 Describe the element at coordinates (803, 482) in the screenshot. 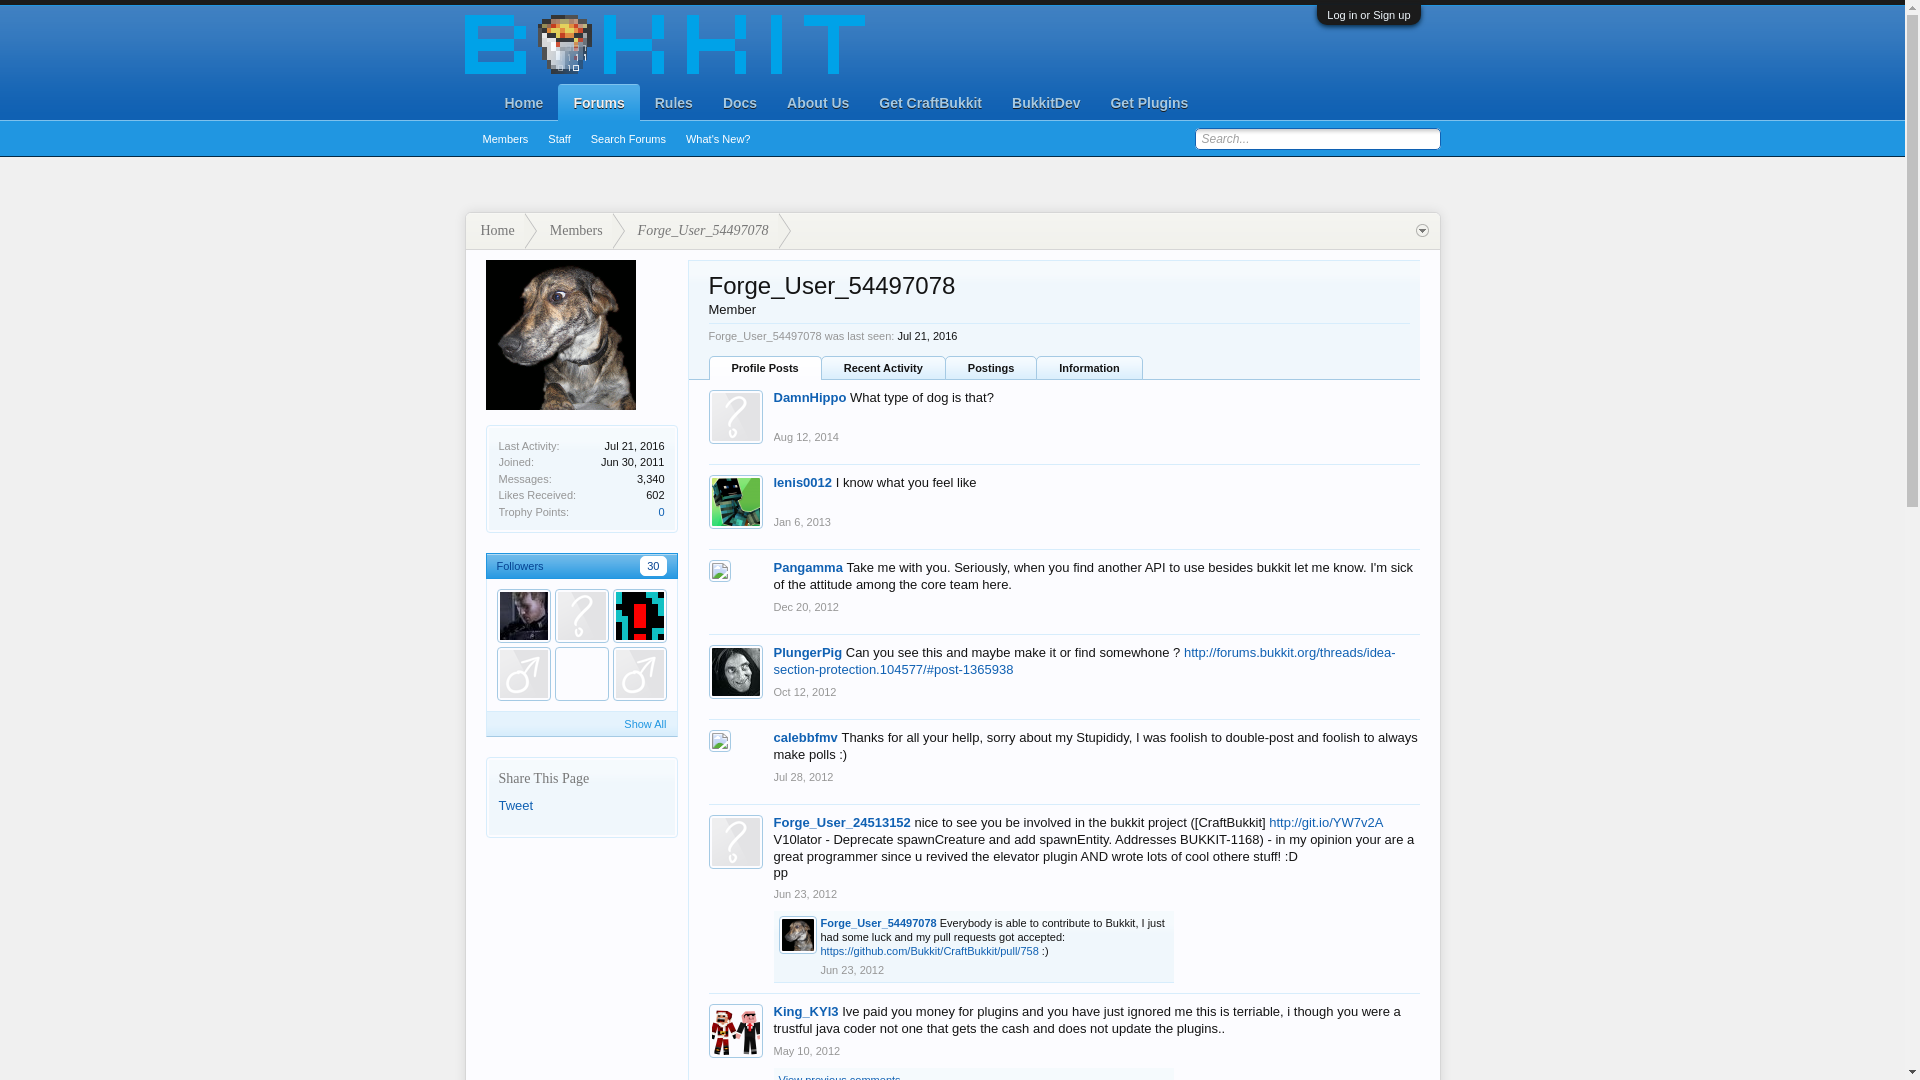

I see `lenis0012` at that location.